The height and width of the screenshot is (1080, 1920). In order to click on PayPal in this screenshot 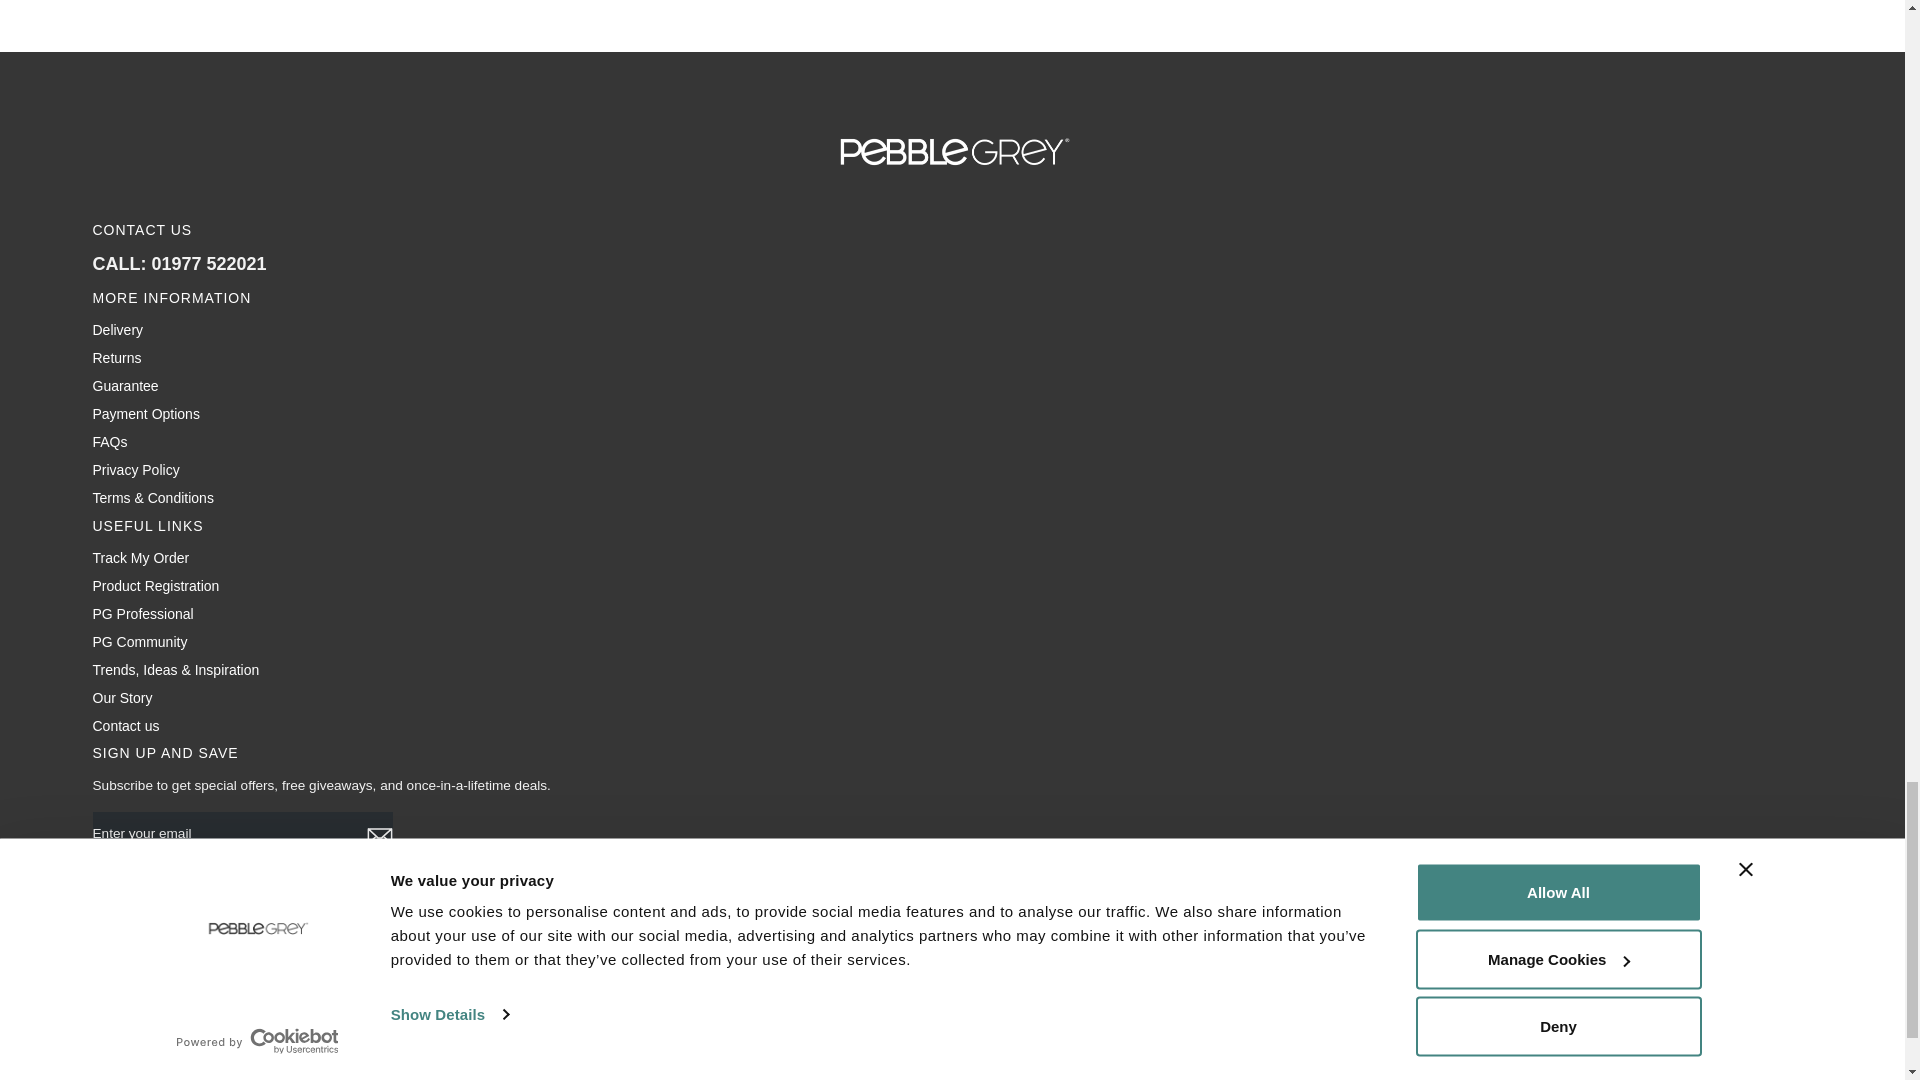, I will do `click(437, 958)`.